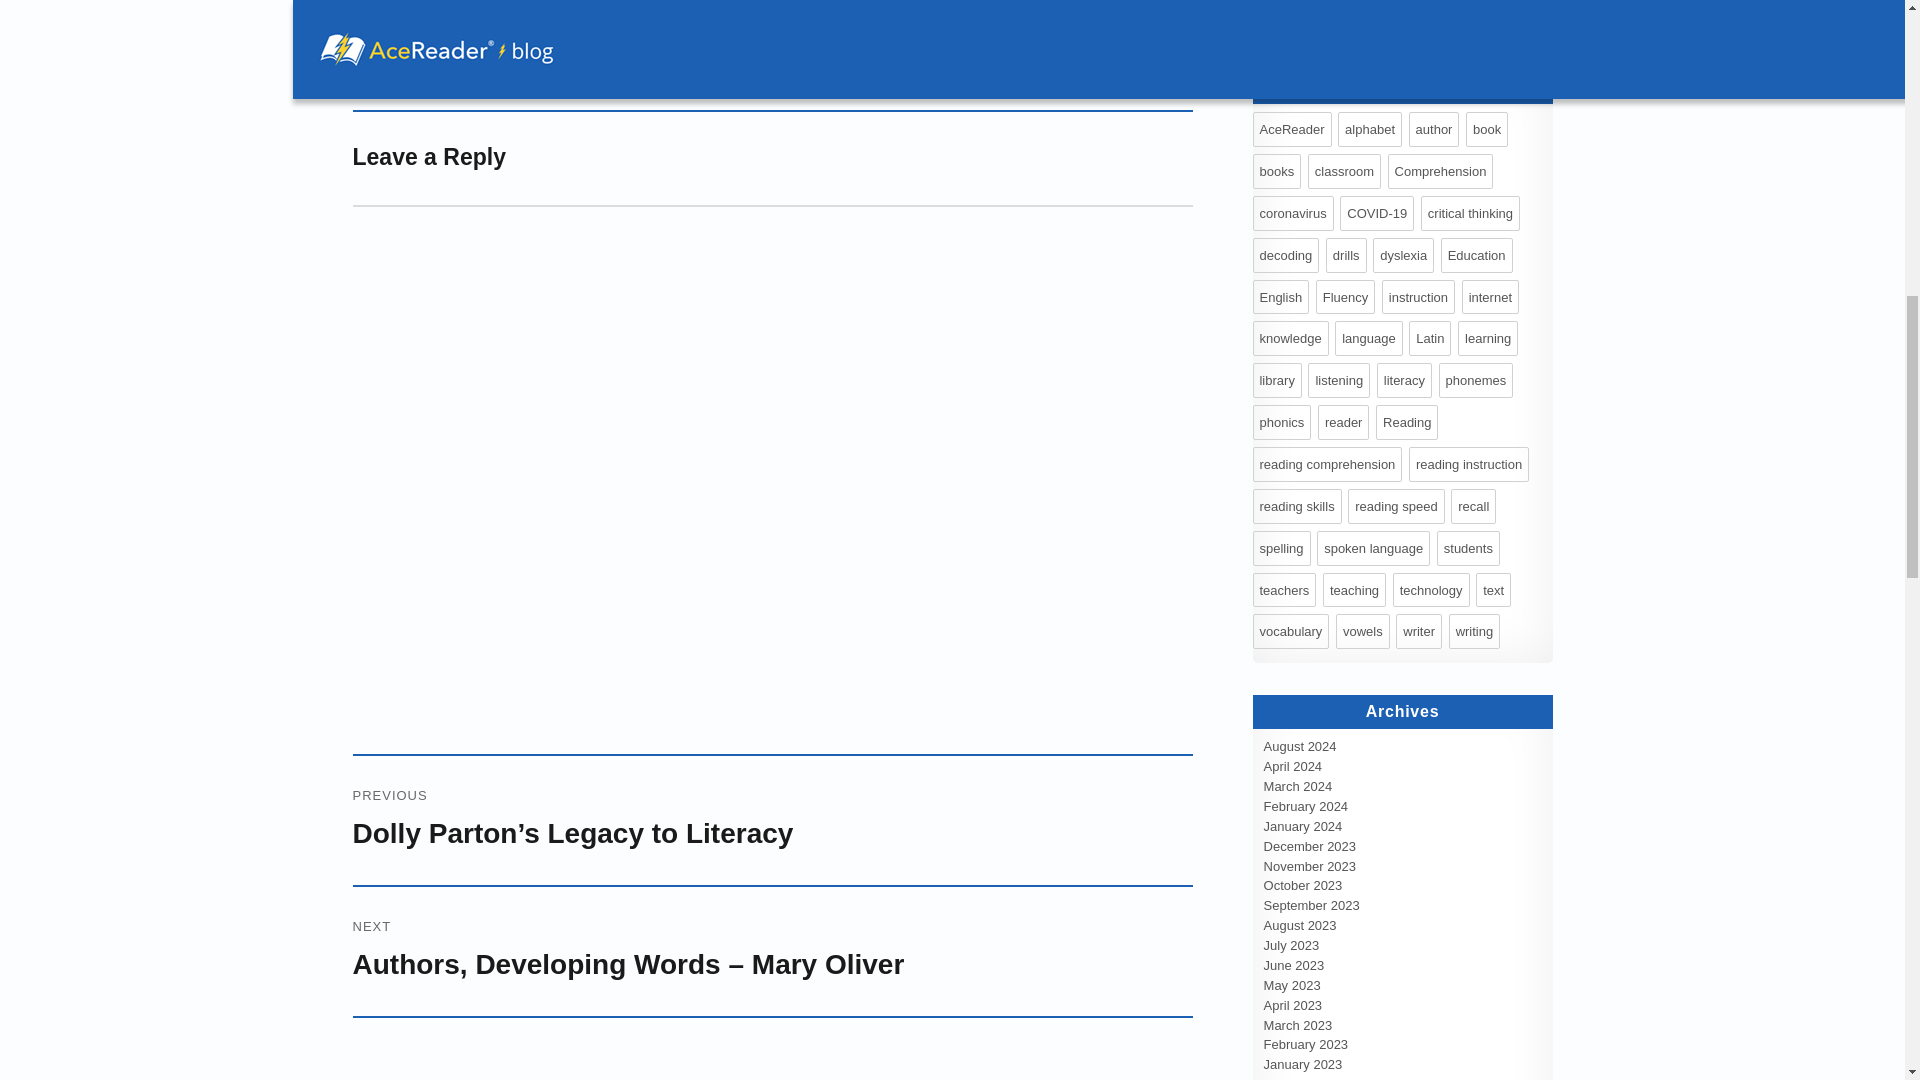  What do you see at coordinates (900, 38) in the screenshot?
I see `real-time change` at bounding box center [900, 38].